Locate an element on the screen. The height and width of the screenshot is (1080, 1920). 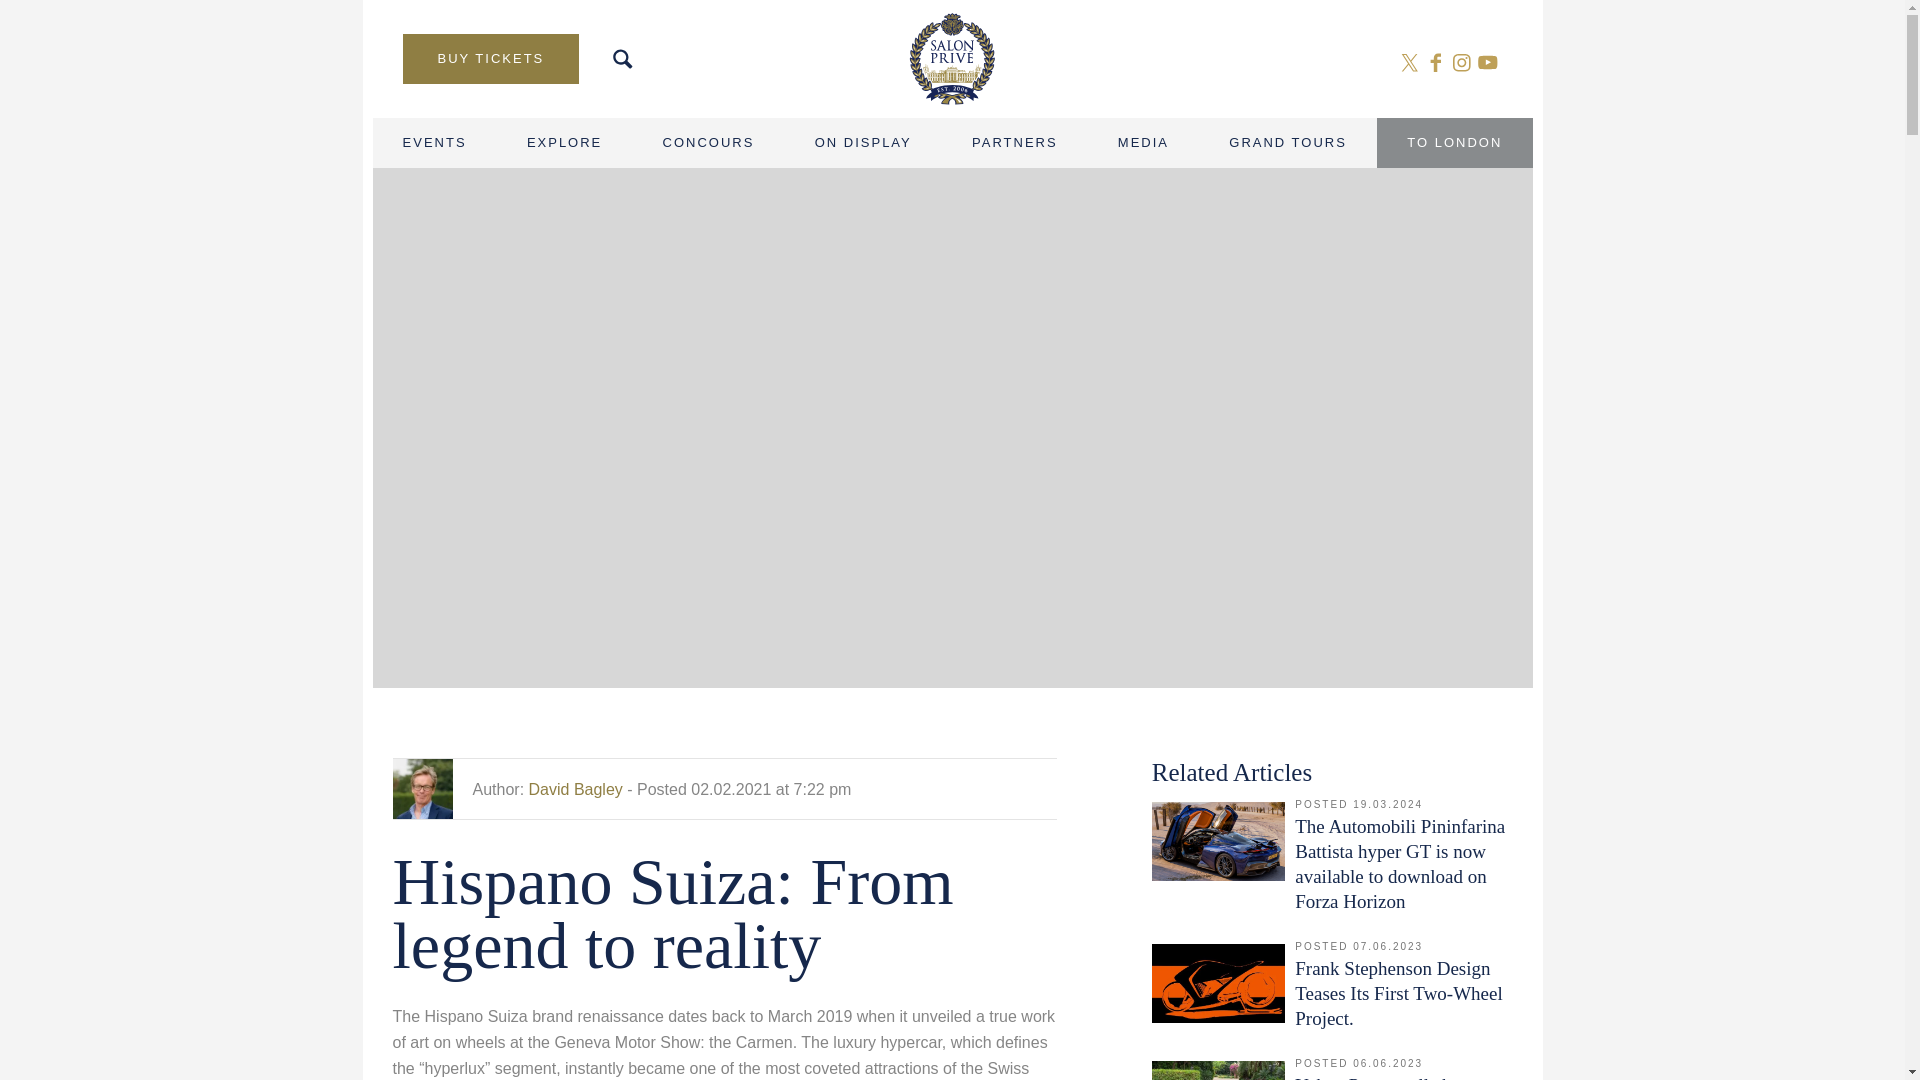
EVENTS is located at coordinates (434, 142).